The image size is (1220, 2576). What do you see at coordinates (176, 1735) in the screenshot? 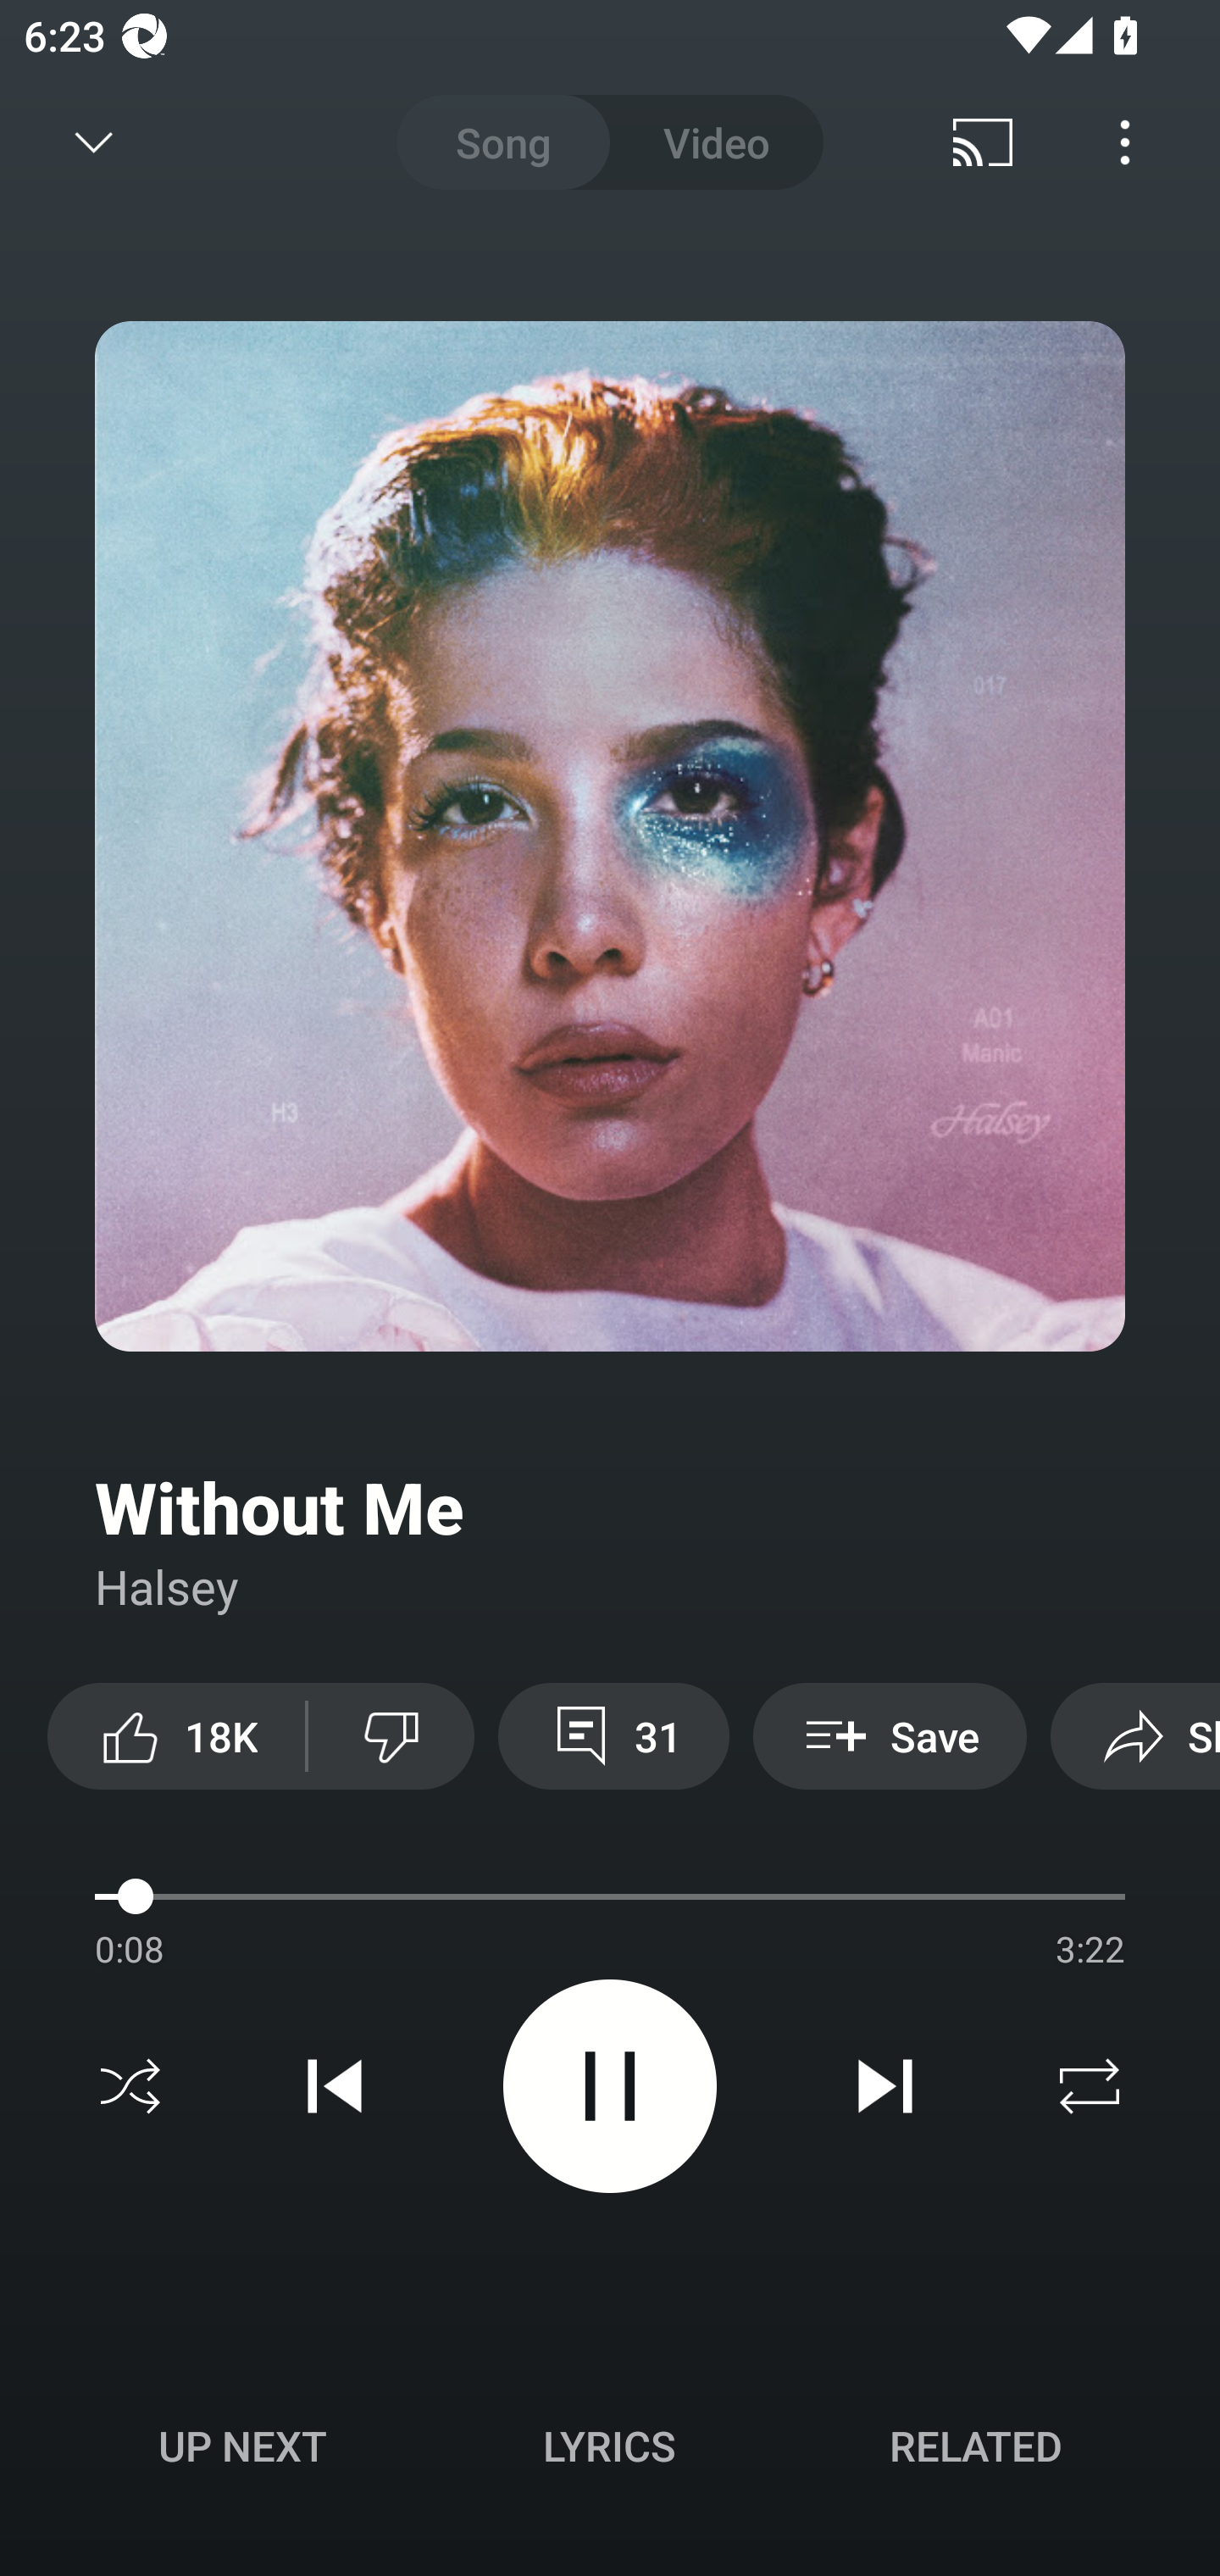
I see `18K like this video along with 18,871 other people` at bounding box center [176, 1735].